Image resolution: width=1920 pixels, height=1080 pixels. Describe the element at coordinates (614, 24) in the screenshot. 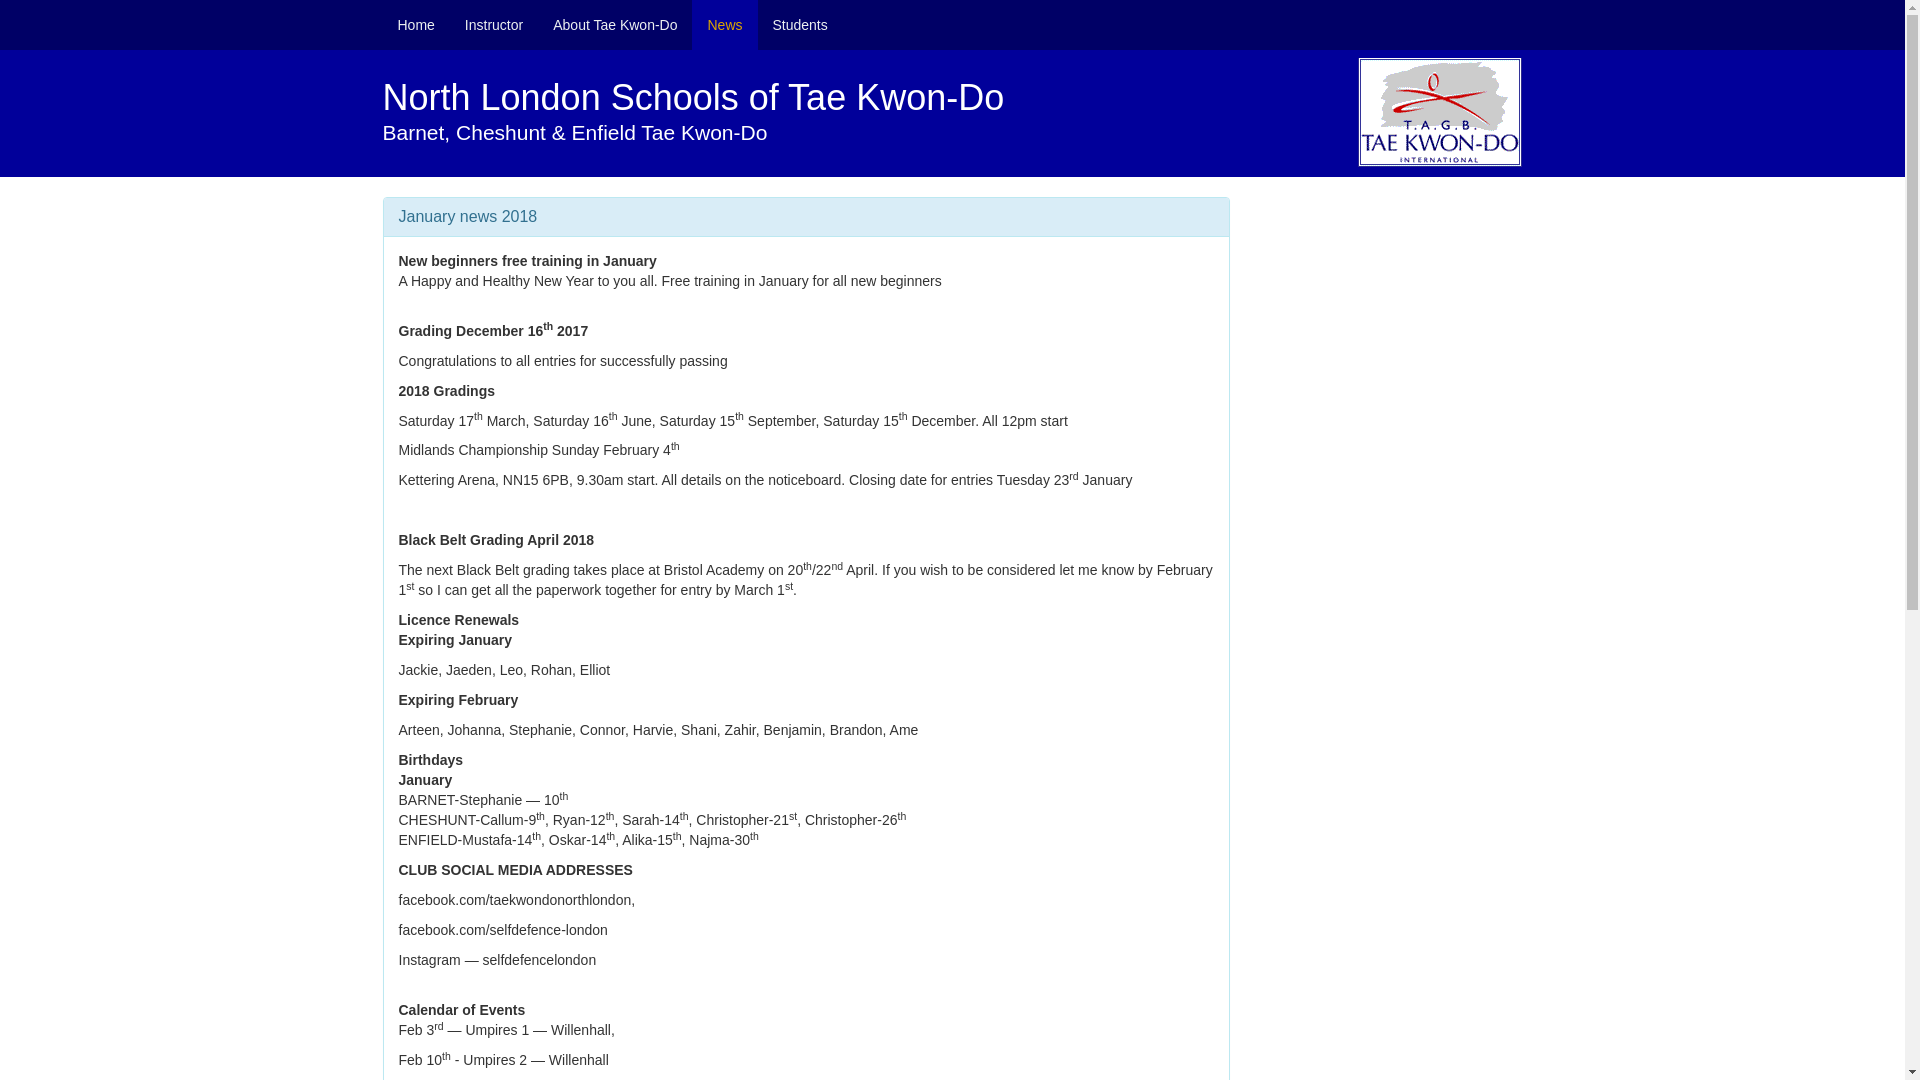

I see `About Tae Kwon-Do` at that location.